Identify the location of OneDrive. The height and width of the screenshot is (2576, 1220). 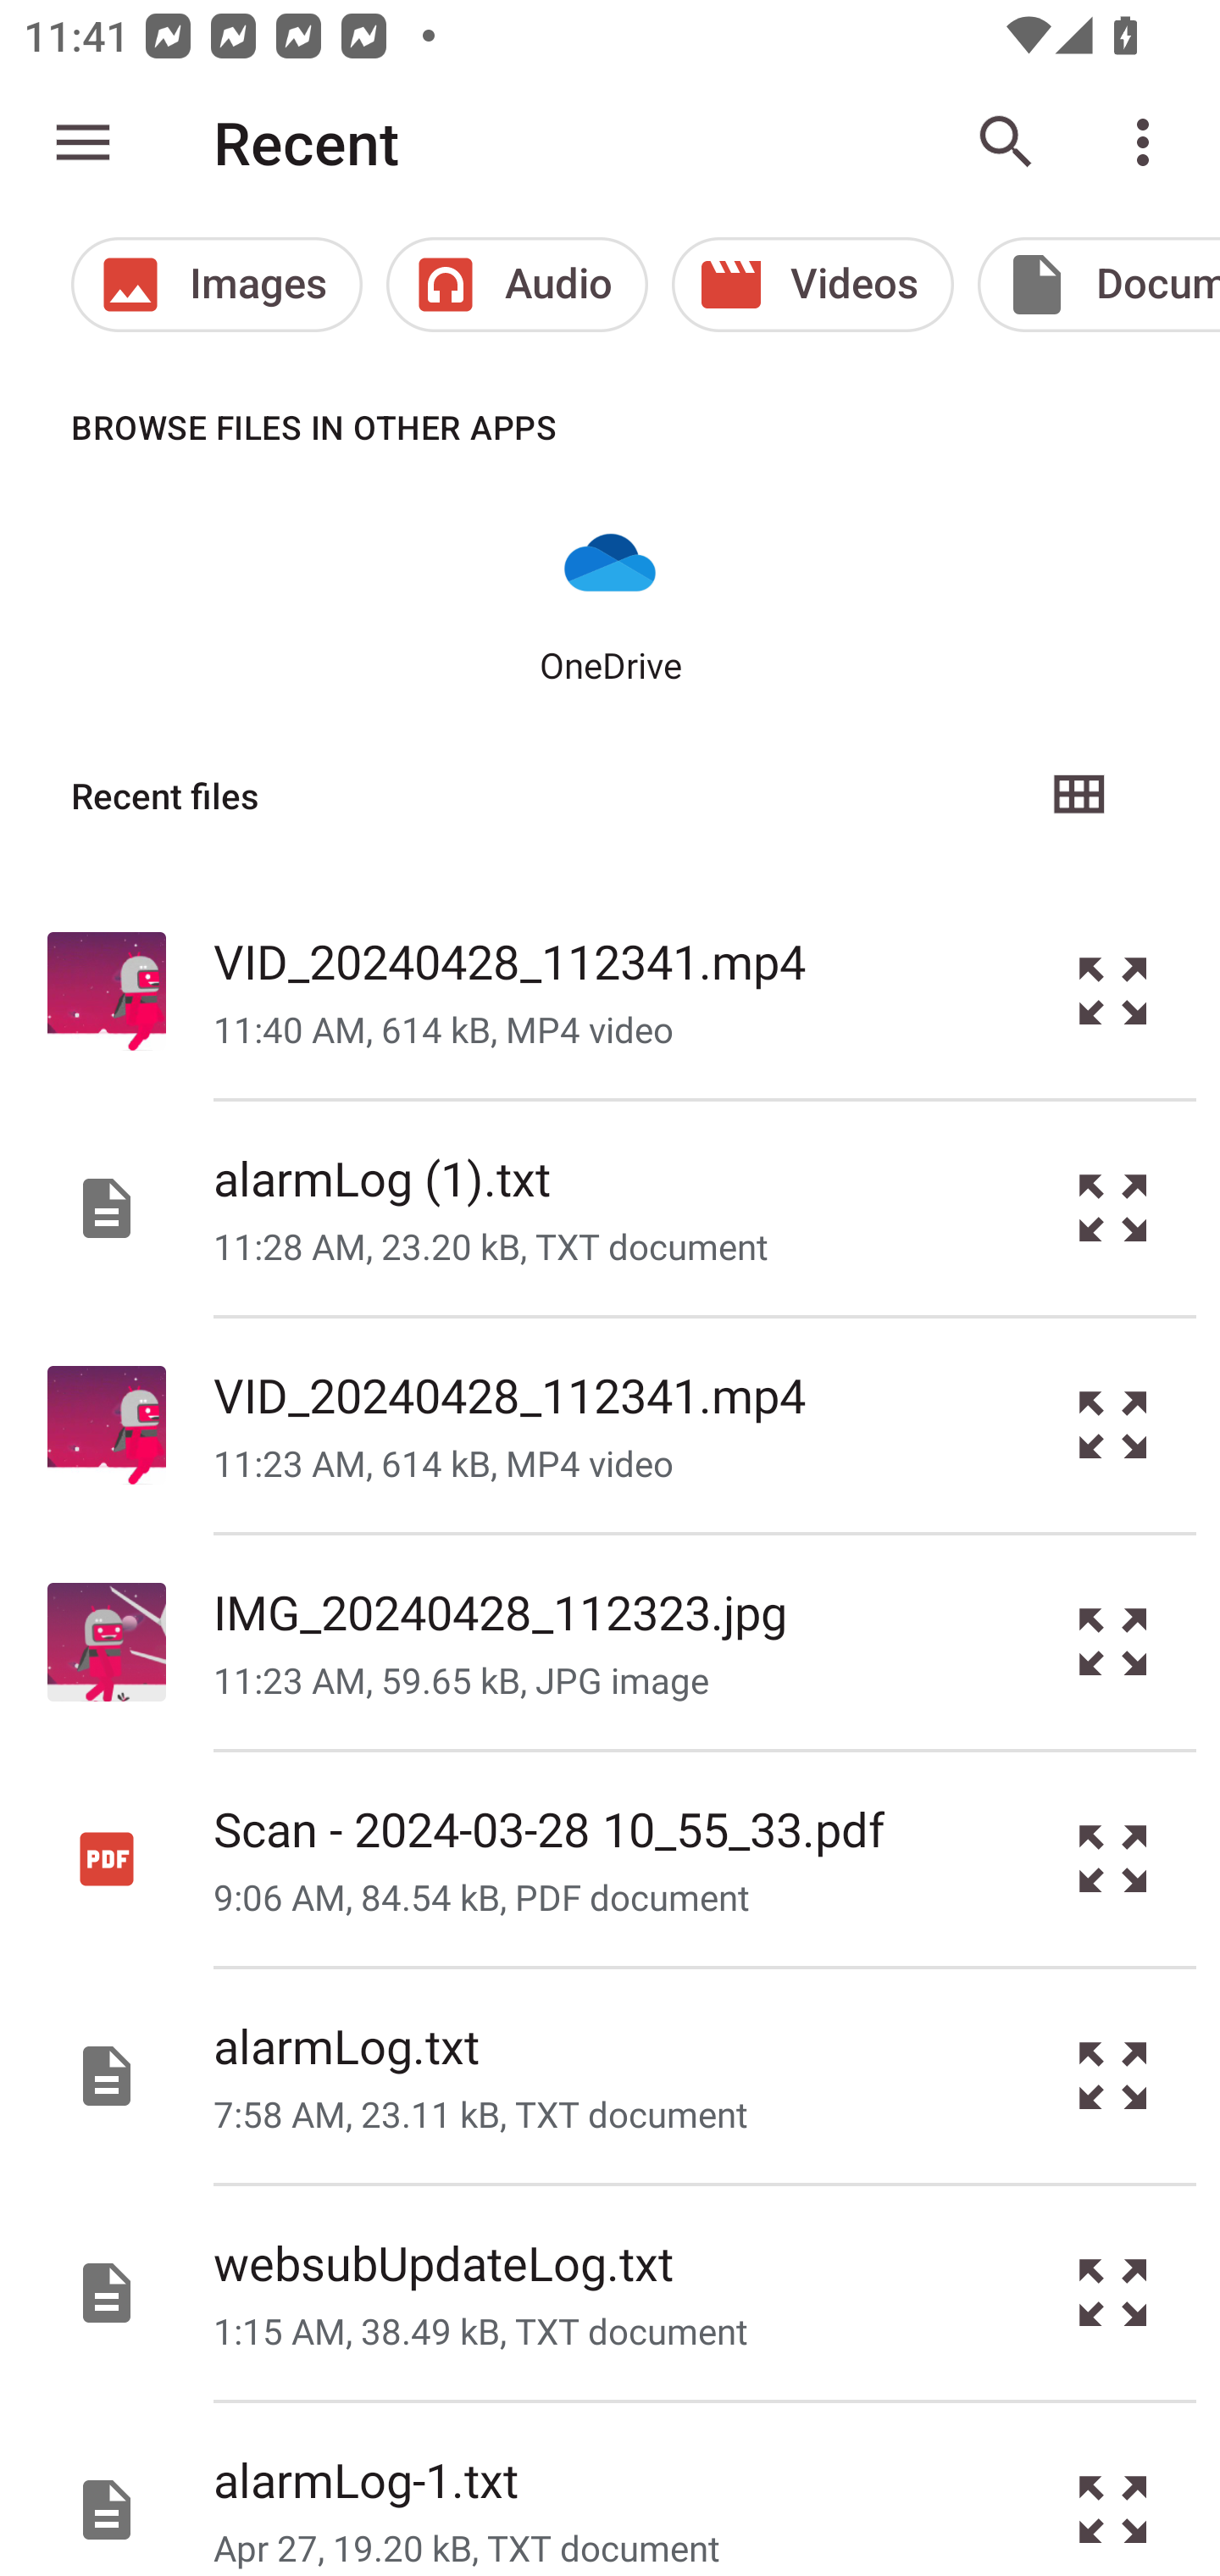
(610, 601).